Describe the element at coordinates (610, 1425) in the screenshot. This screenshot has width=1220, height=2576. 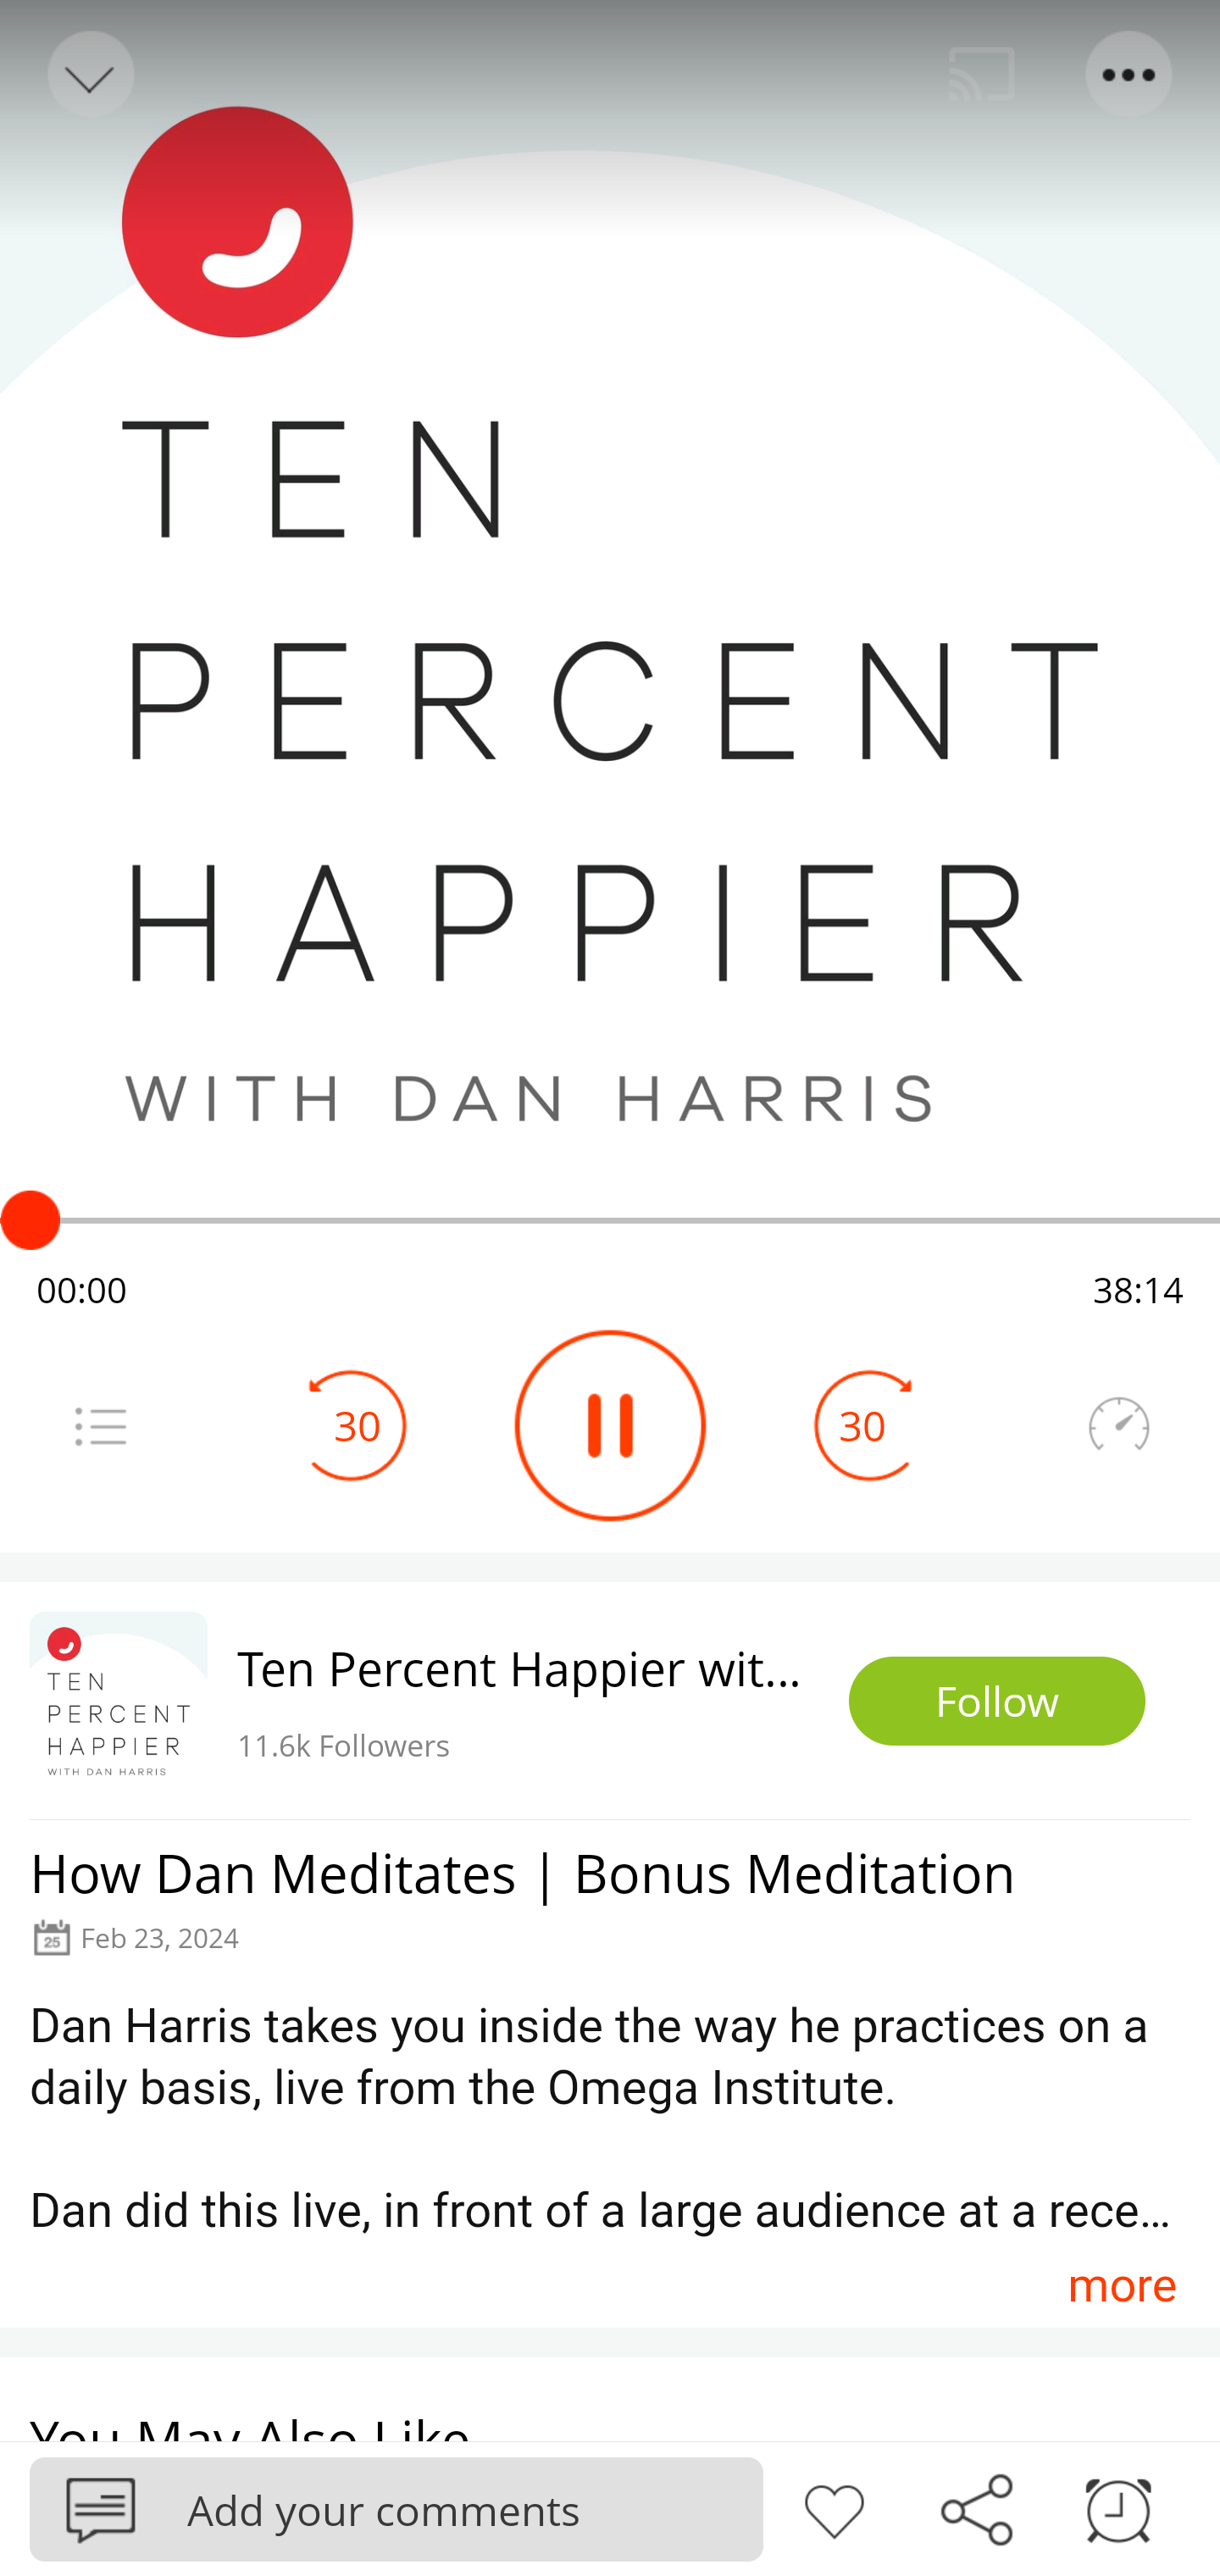
I see `Play` at that location.